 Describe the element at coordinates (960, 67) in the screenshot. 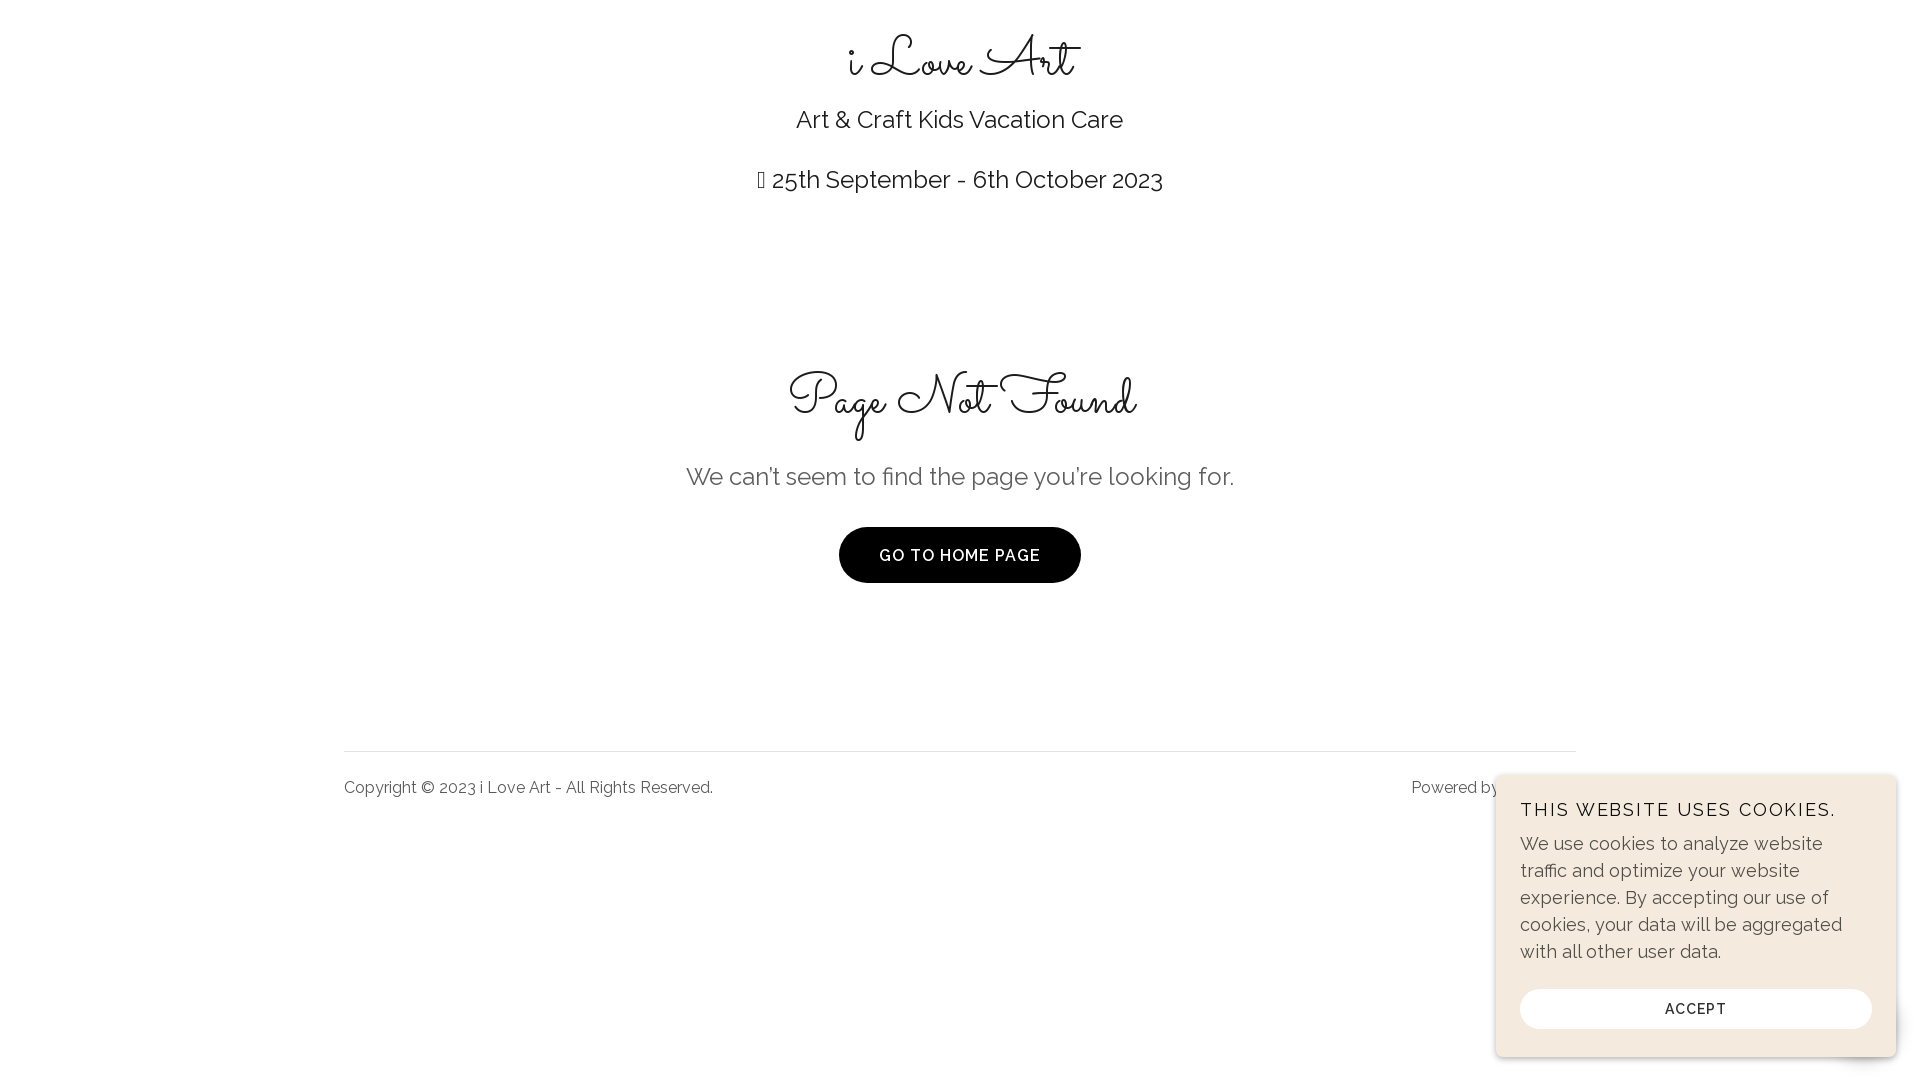

I see `i Love Art` at that location.